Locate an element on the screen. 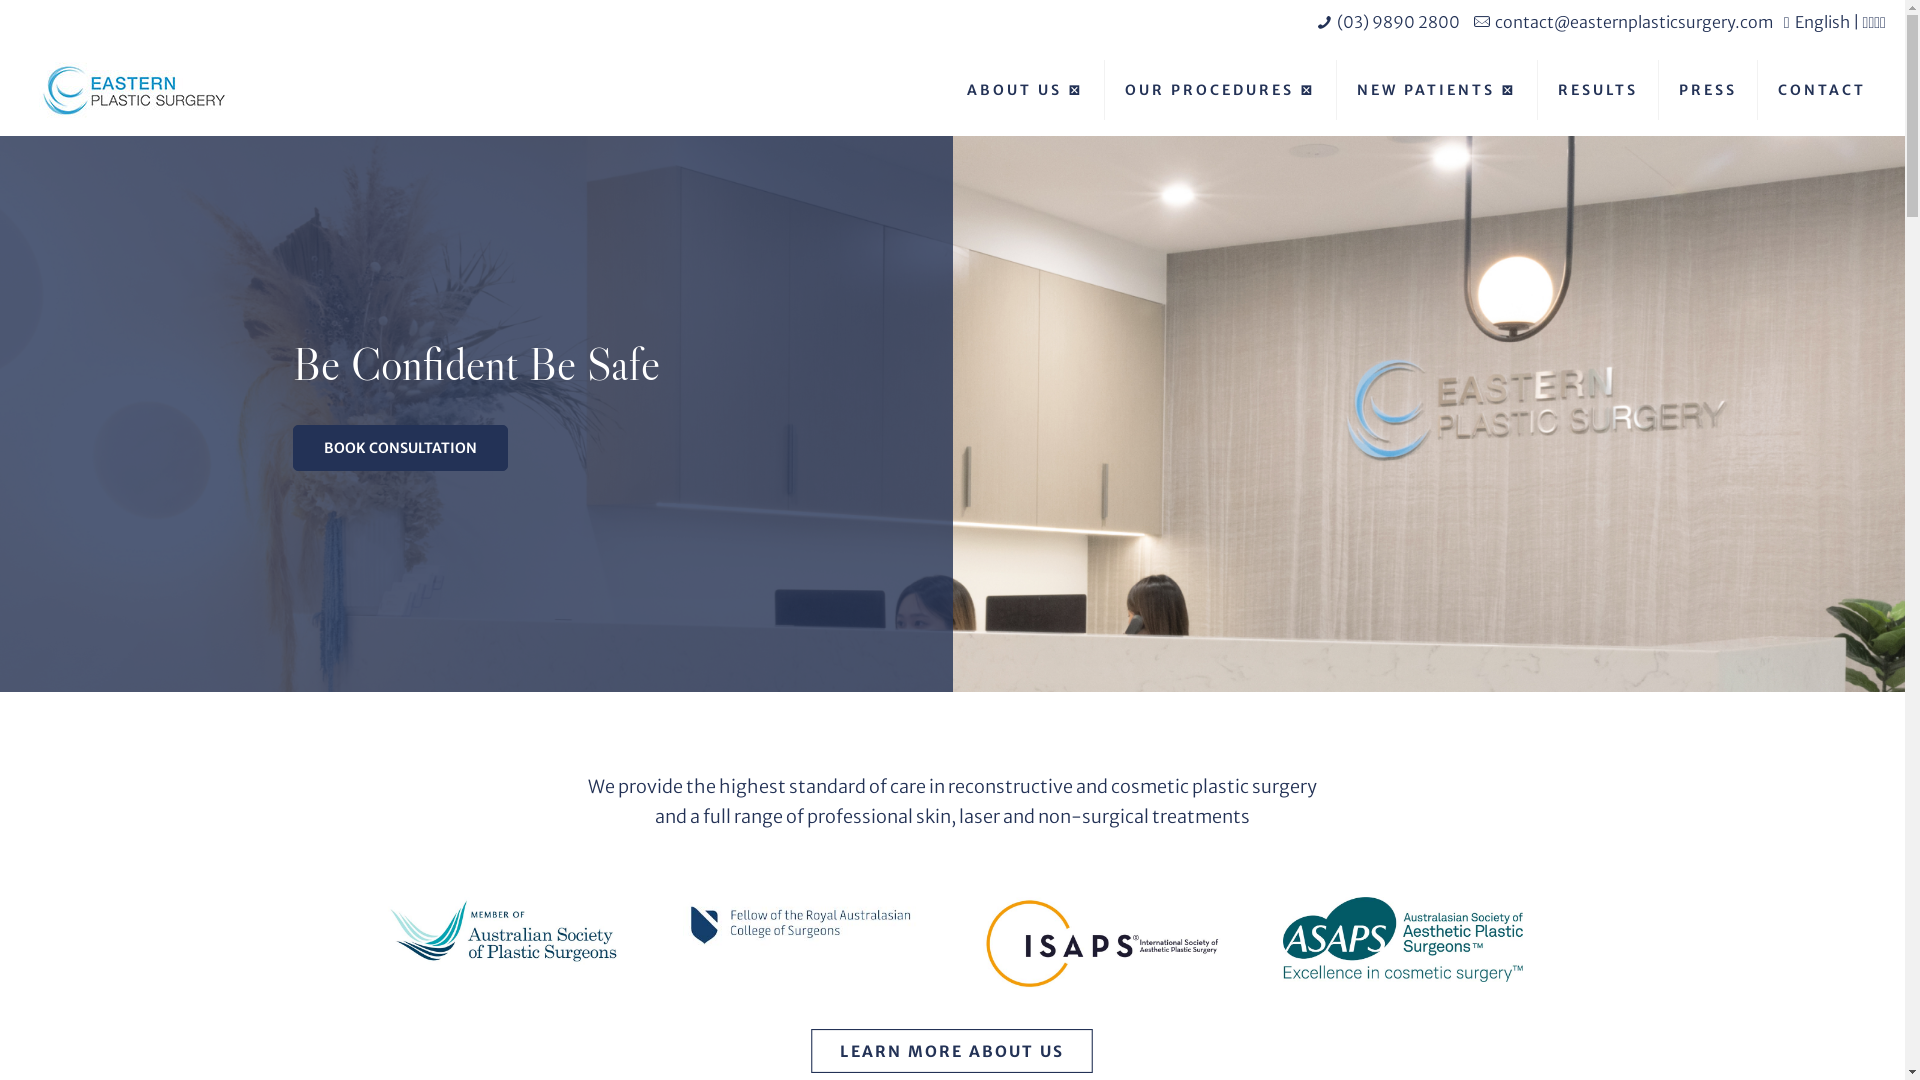  (03) 9890 2800 is located at coordinates (1398, 22).